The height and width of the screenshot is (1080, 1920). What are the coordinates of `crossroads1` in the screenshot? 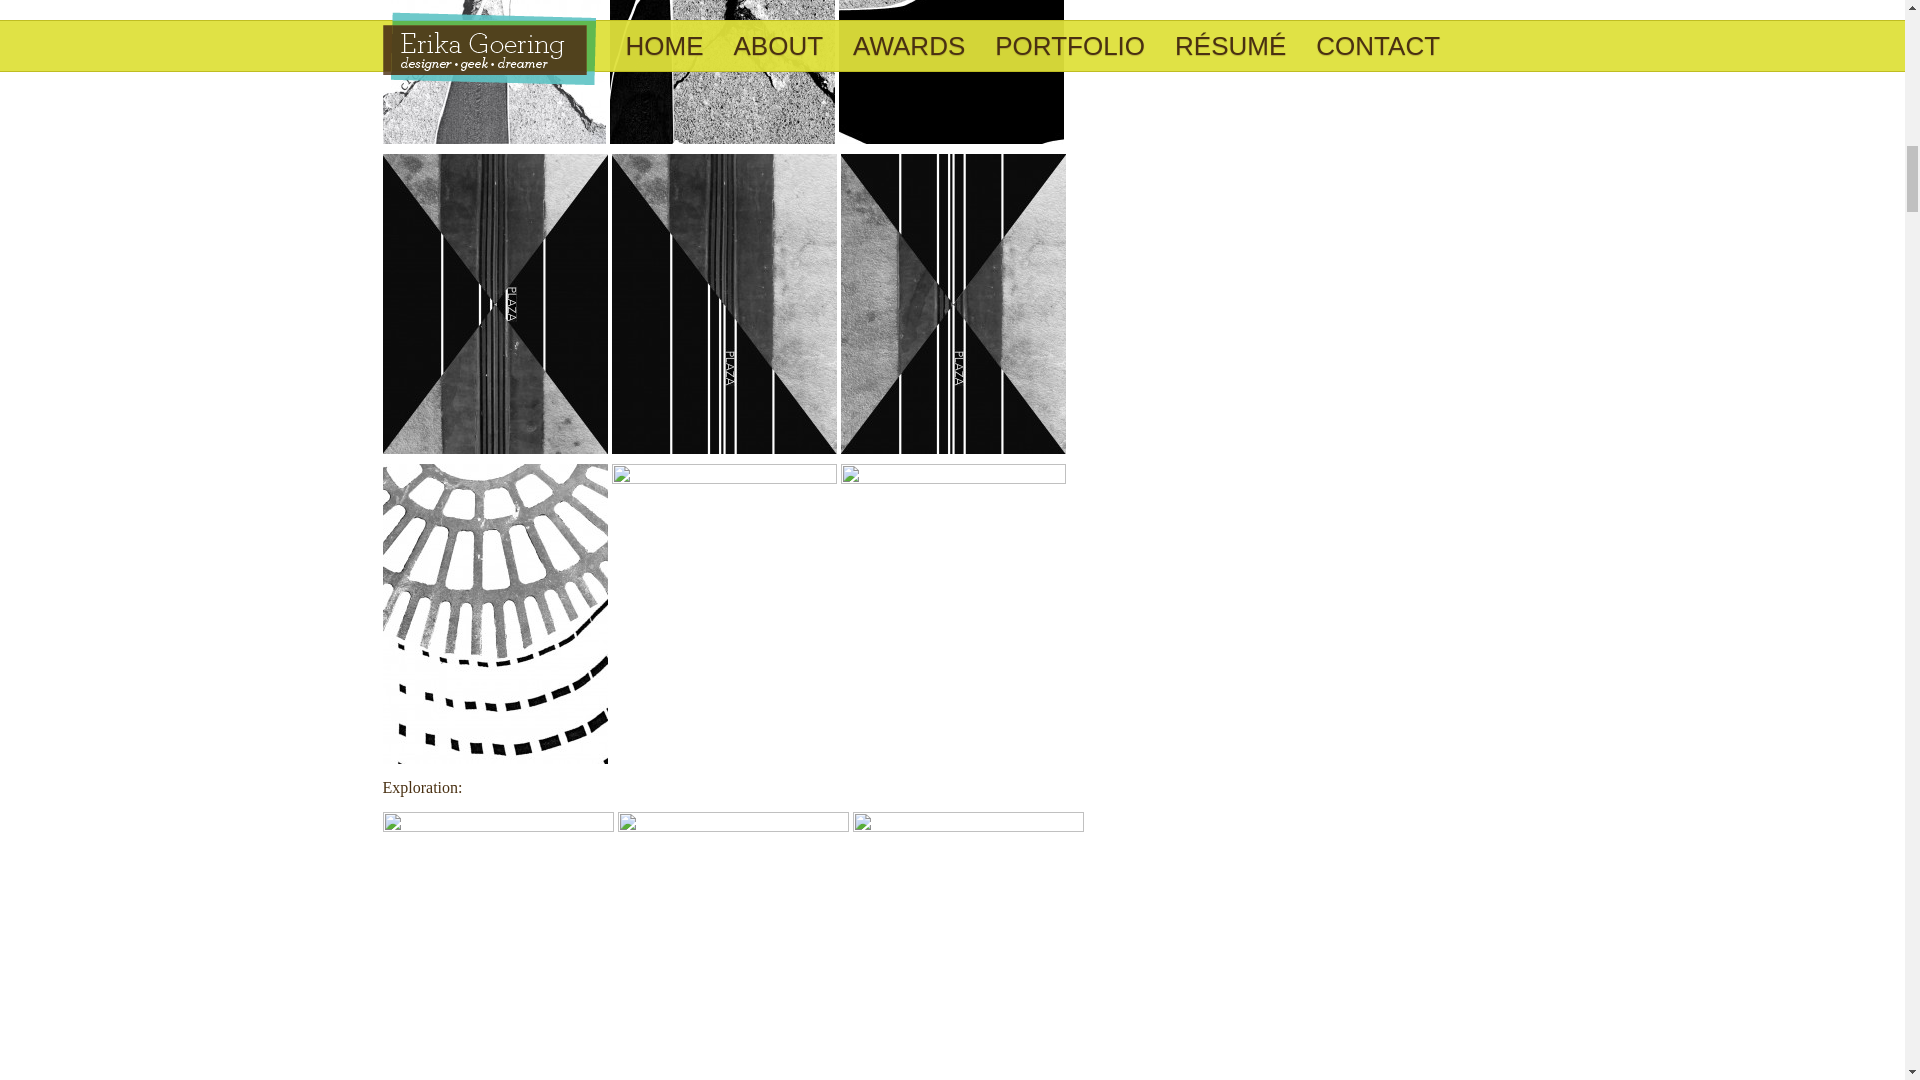 It's located at (493, 72).